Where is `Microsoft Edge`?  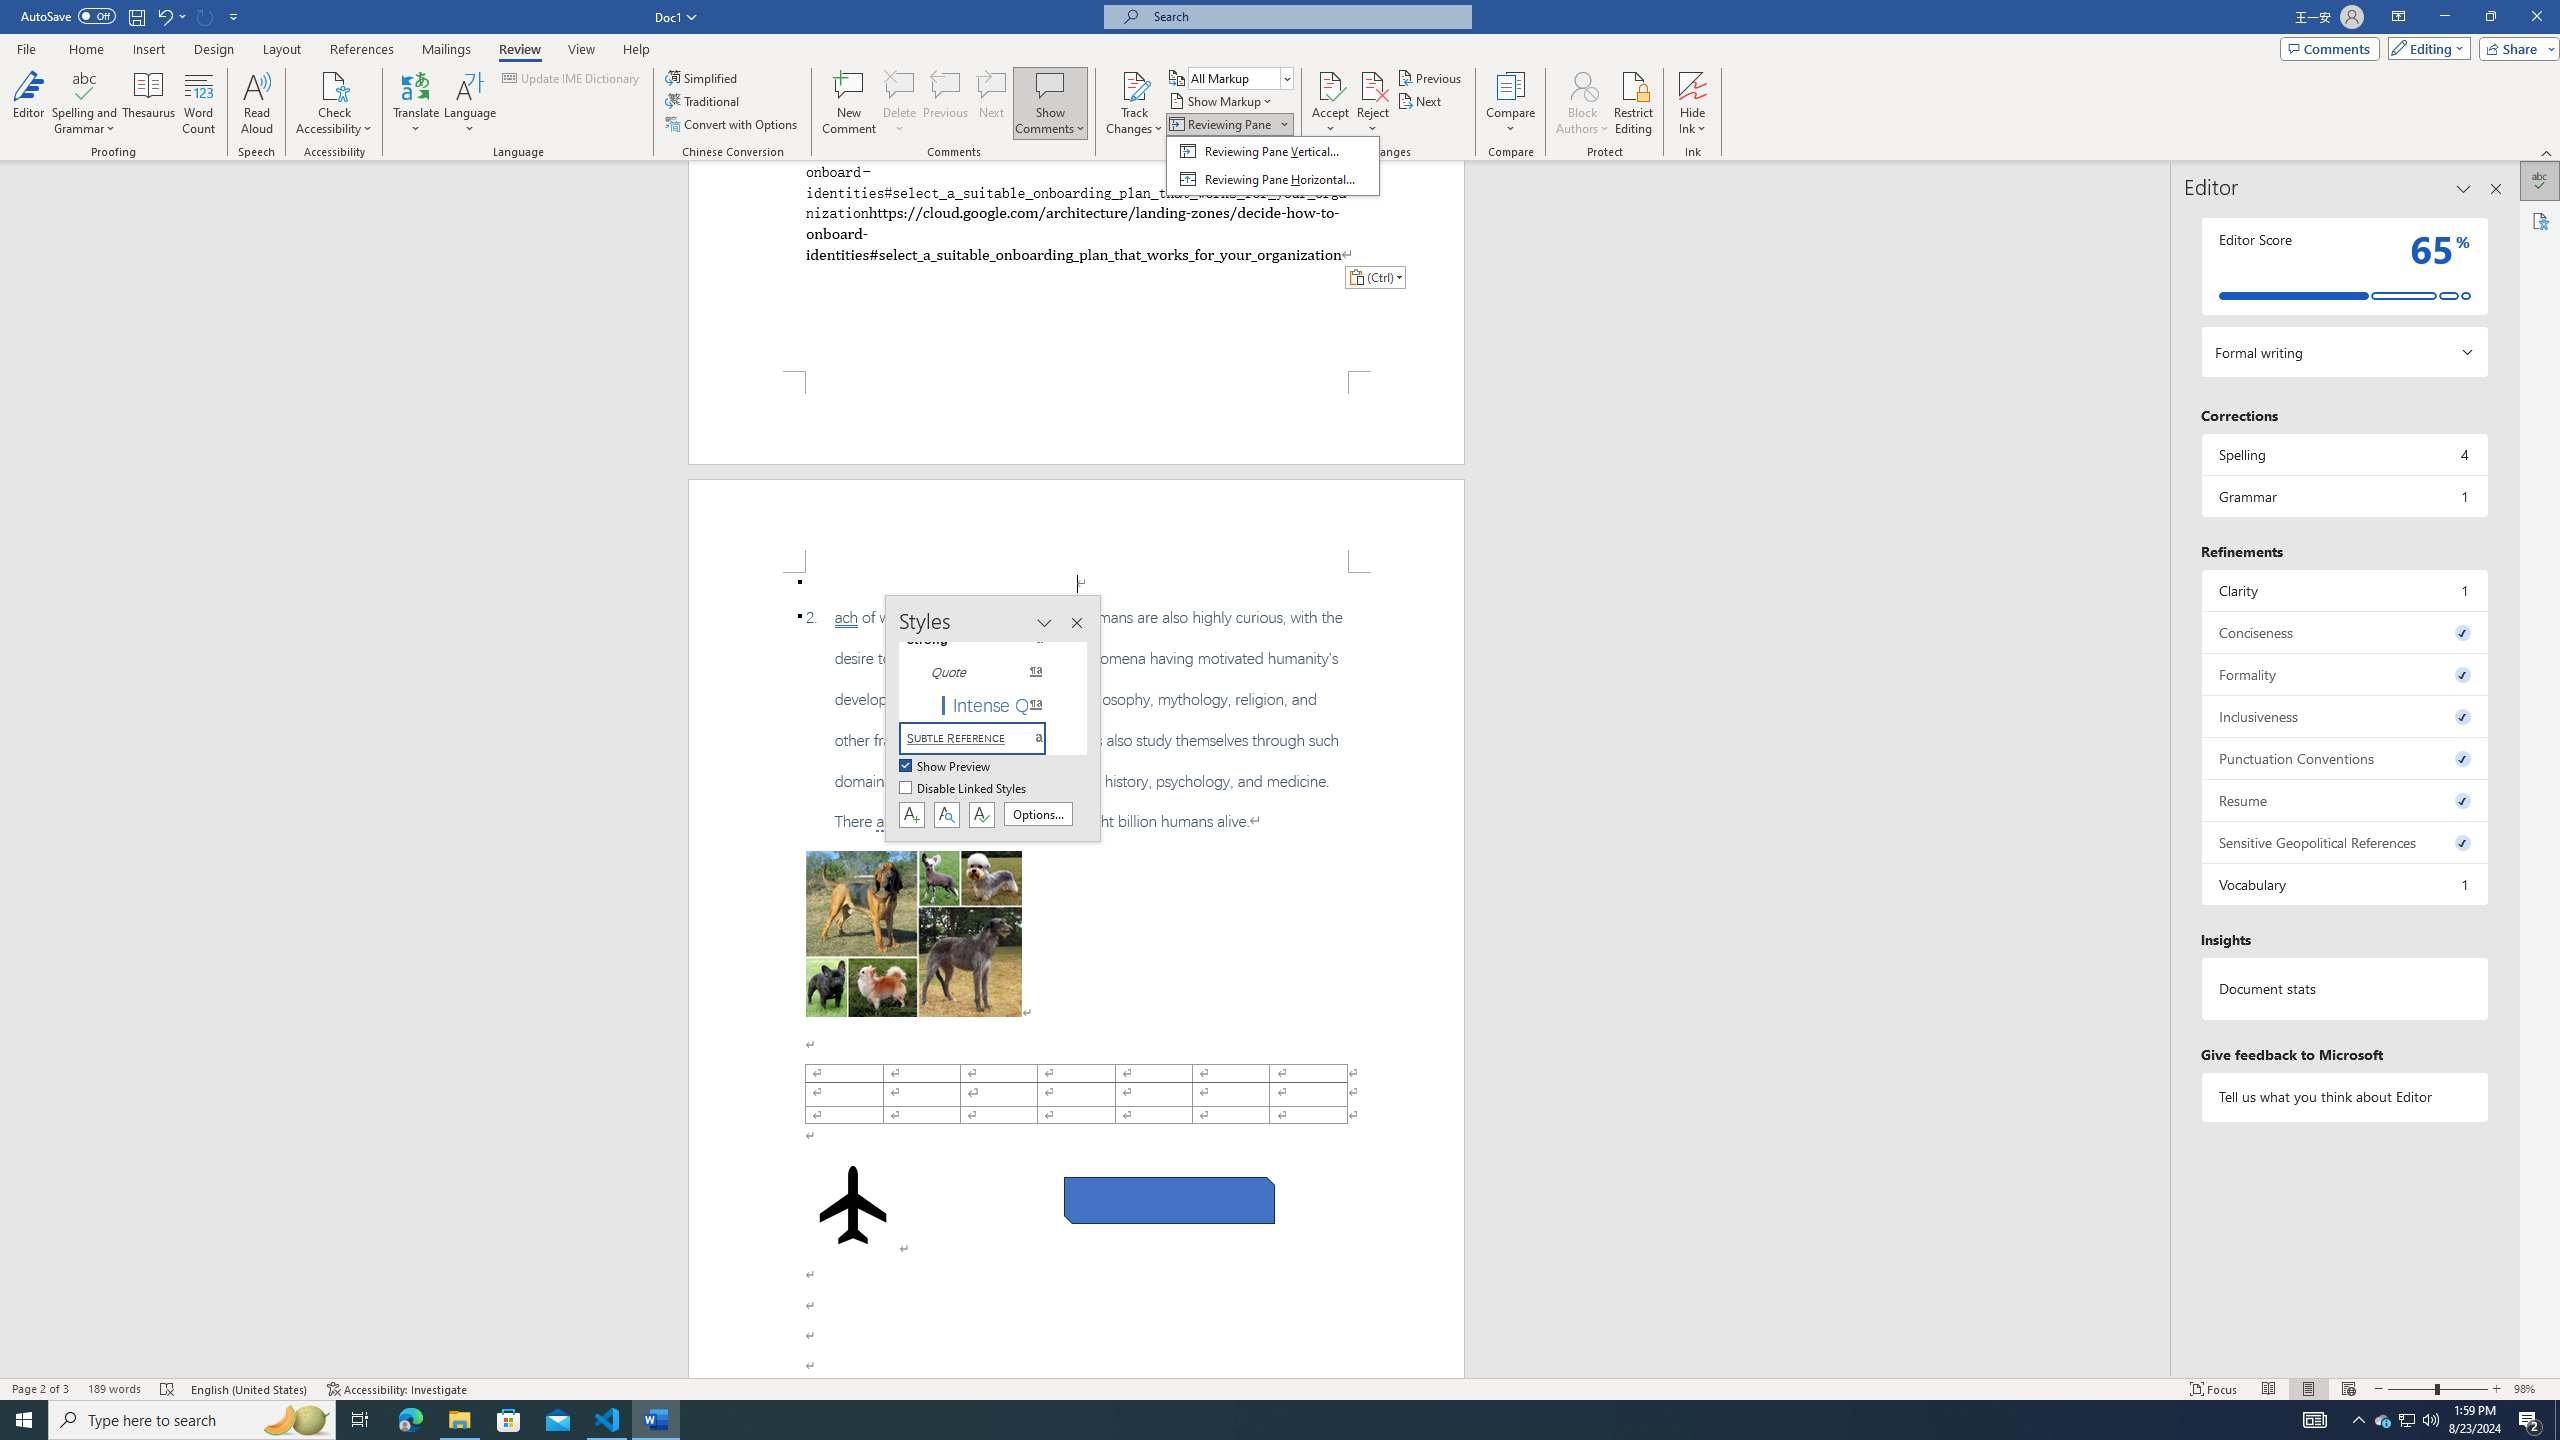
Microsoft Edge is located at coordinates (410, 1420).